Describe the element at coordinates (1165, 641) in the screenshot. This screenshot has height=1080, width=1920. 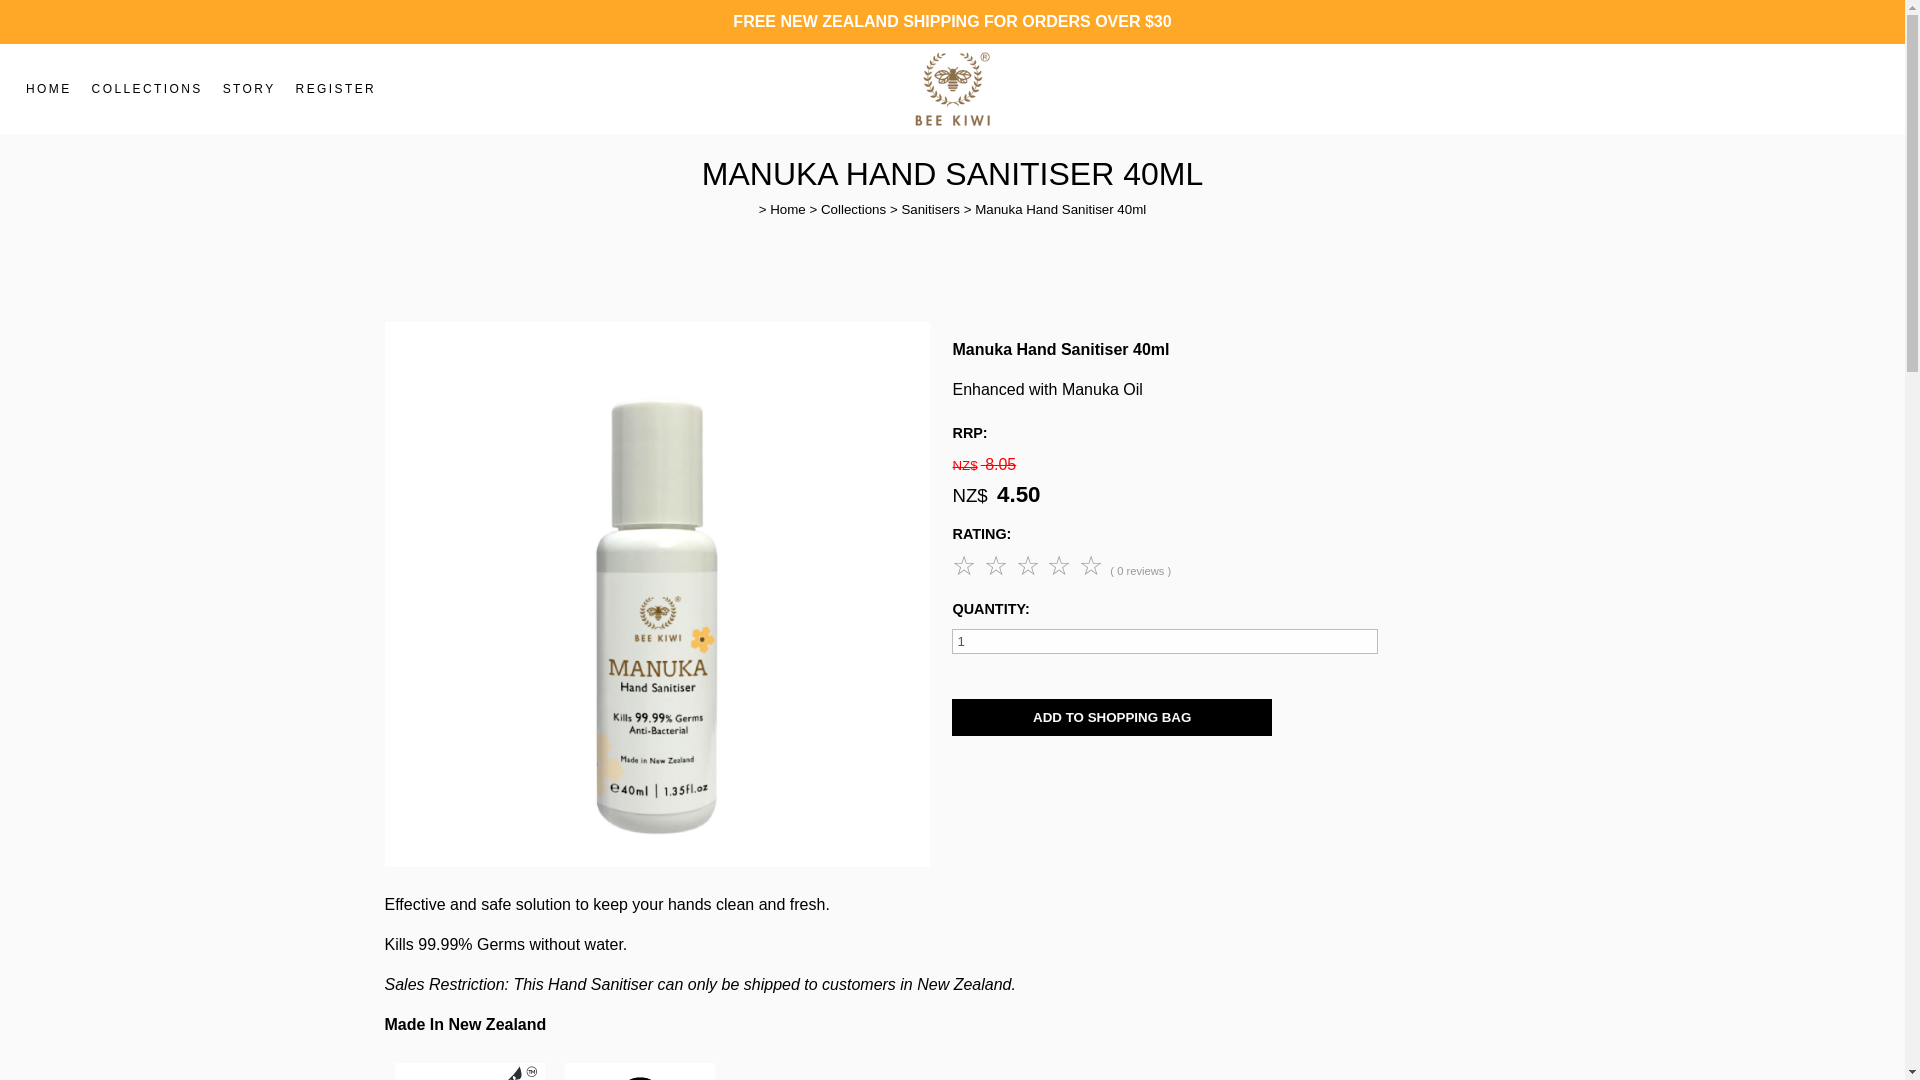
I see `1` at that location.